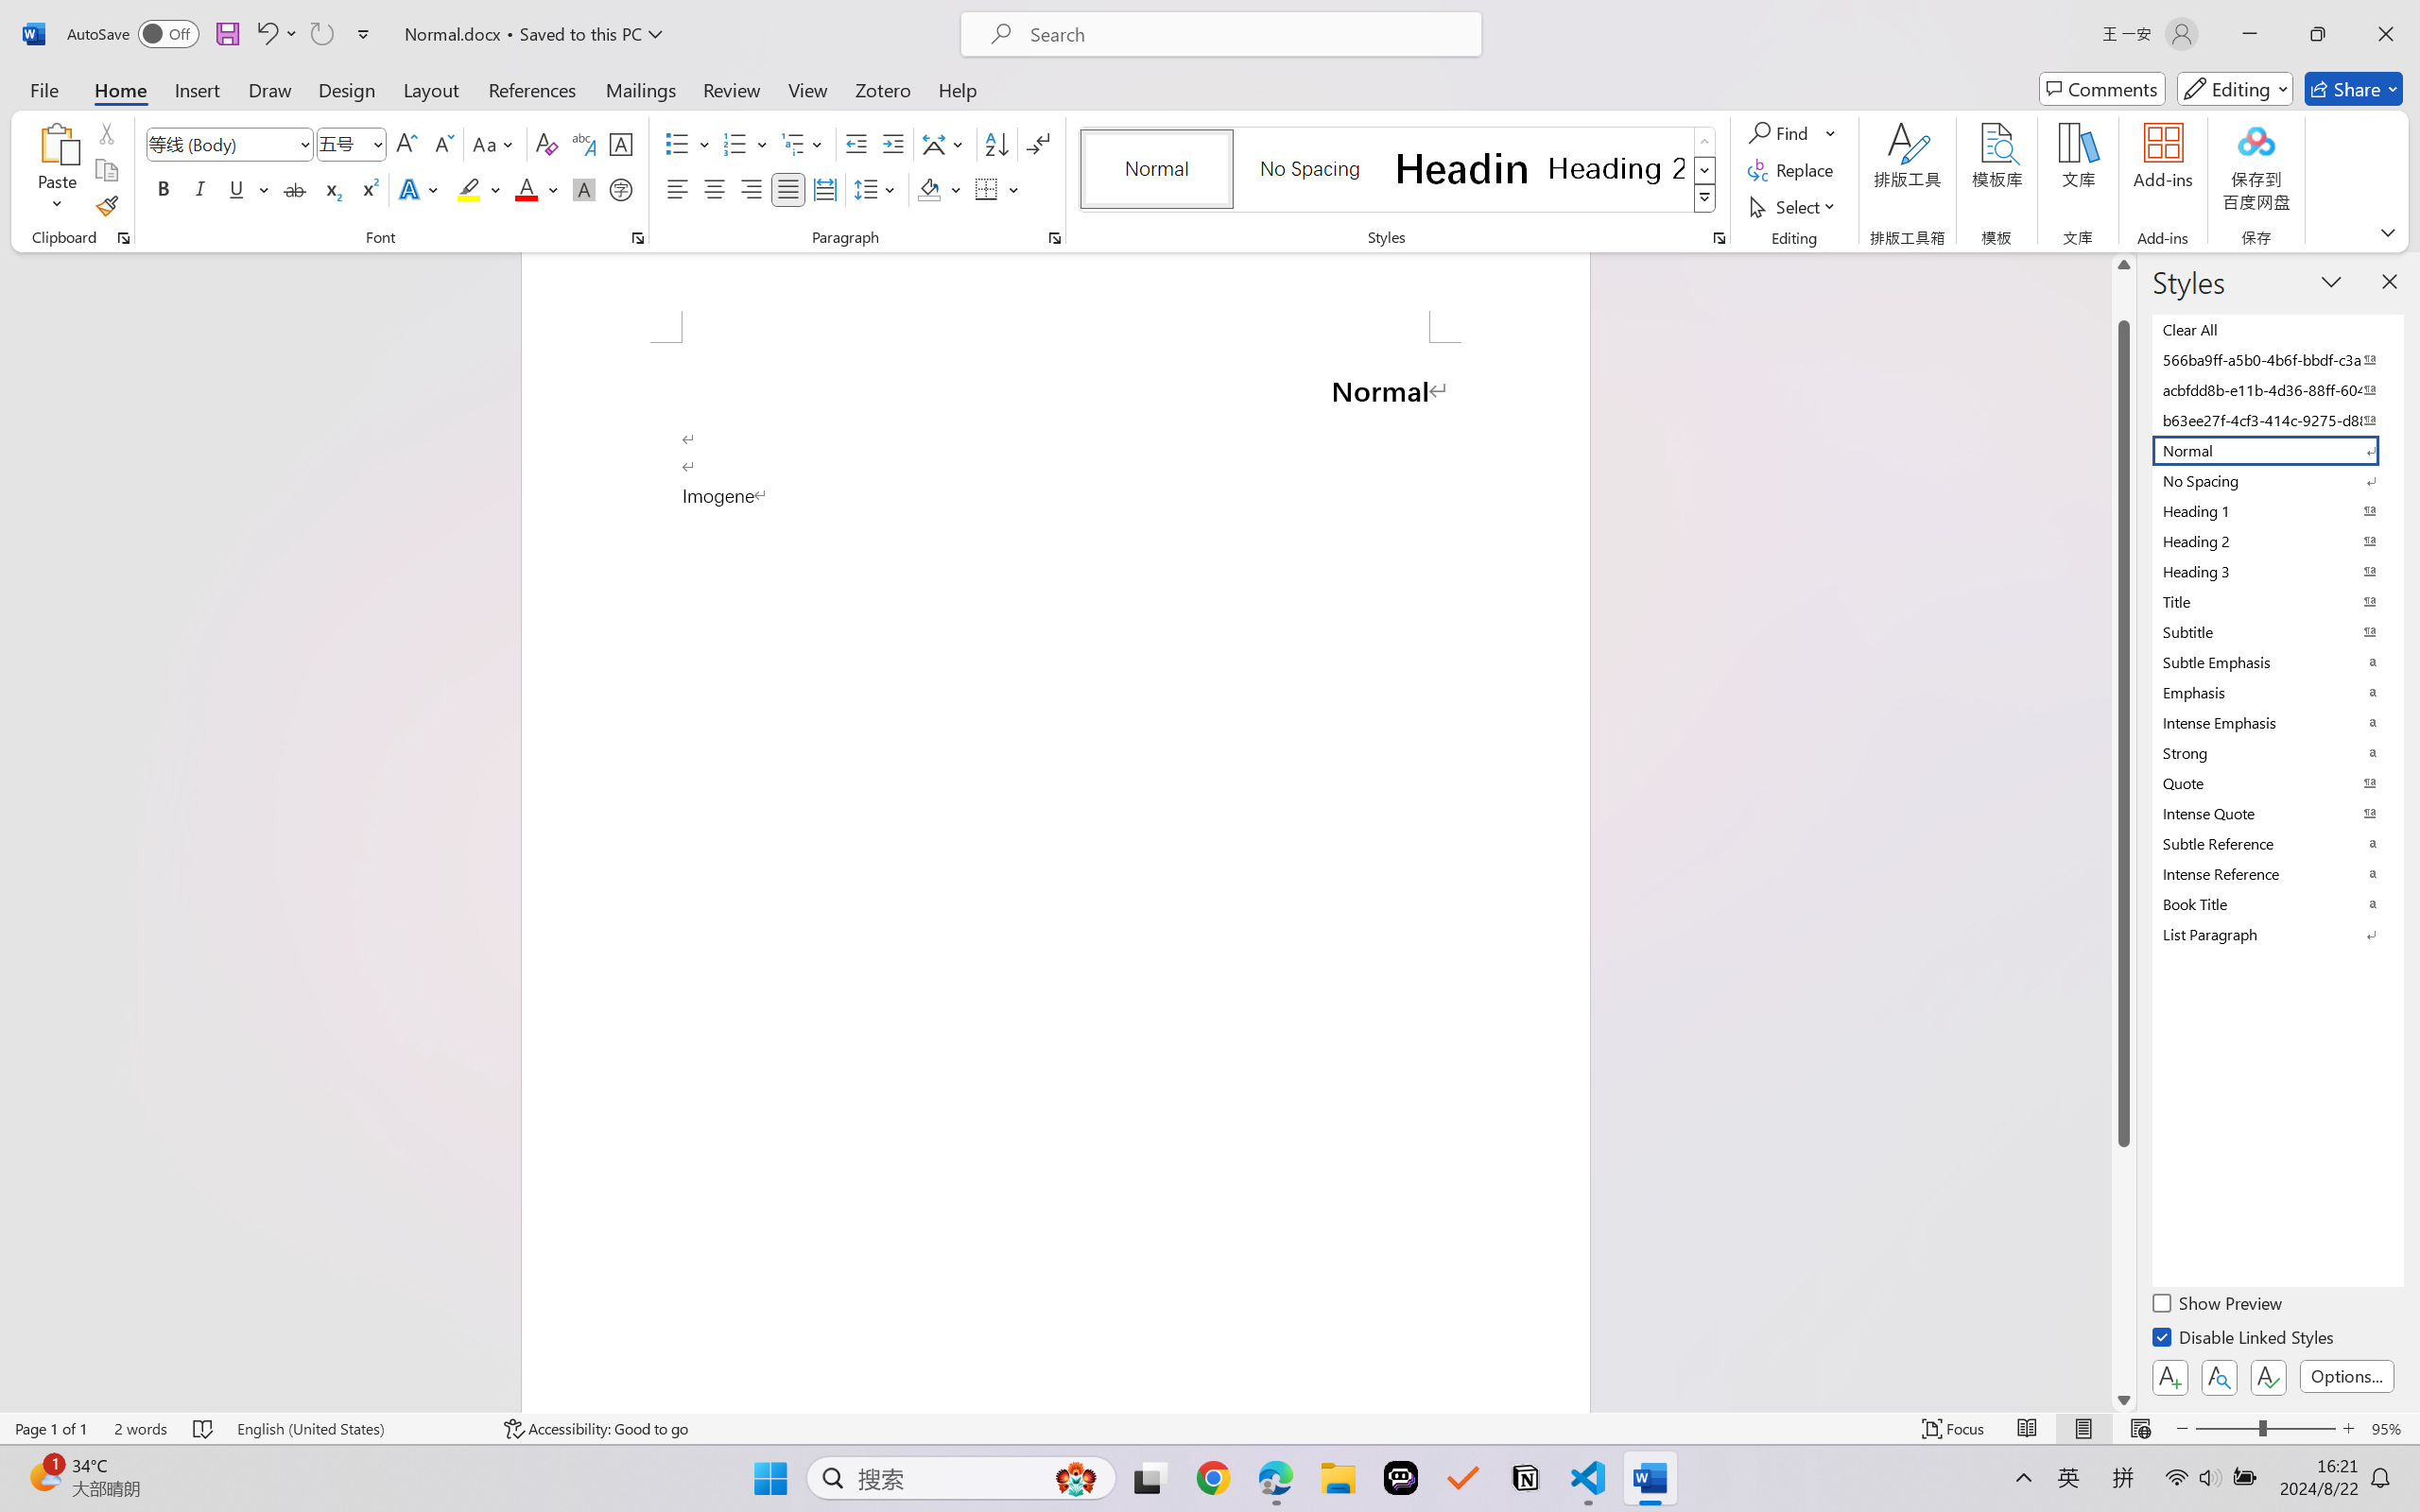 The image size is (2420, 1512). I want to click on Class: NetUIButton, so click(2269, 1377).